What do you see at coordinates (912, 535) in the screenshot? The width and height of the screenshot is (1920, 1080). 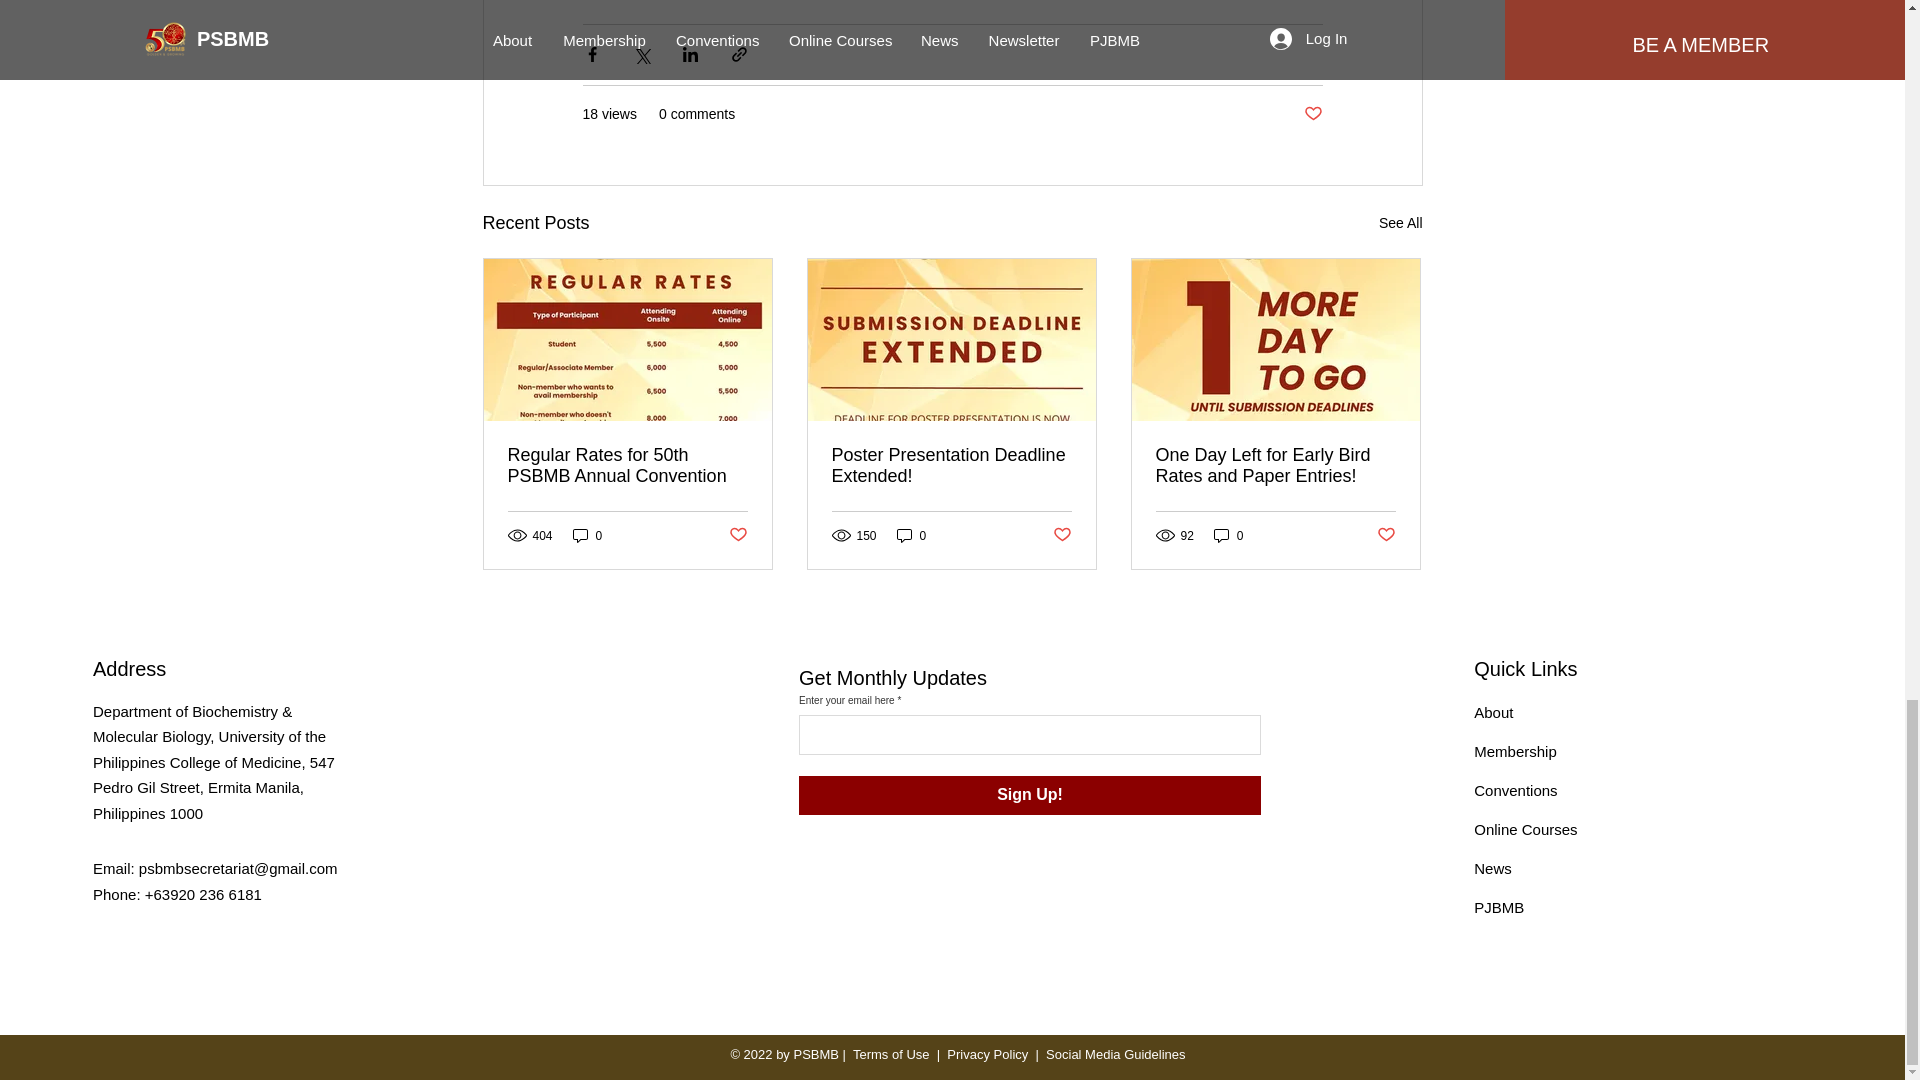 I see `0` at bounding box center [912, 535].